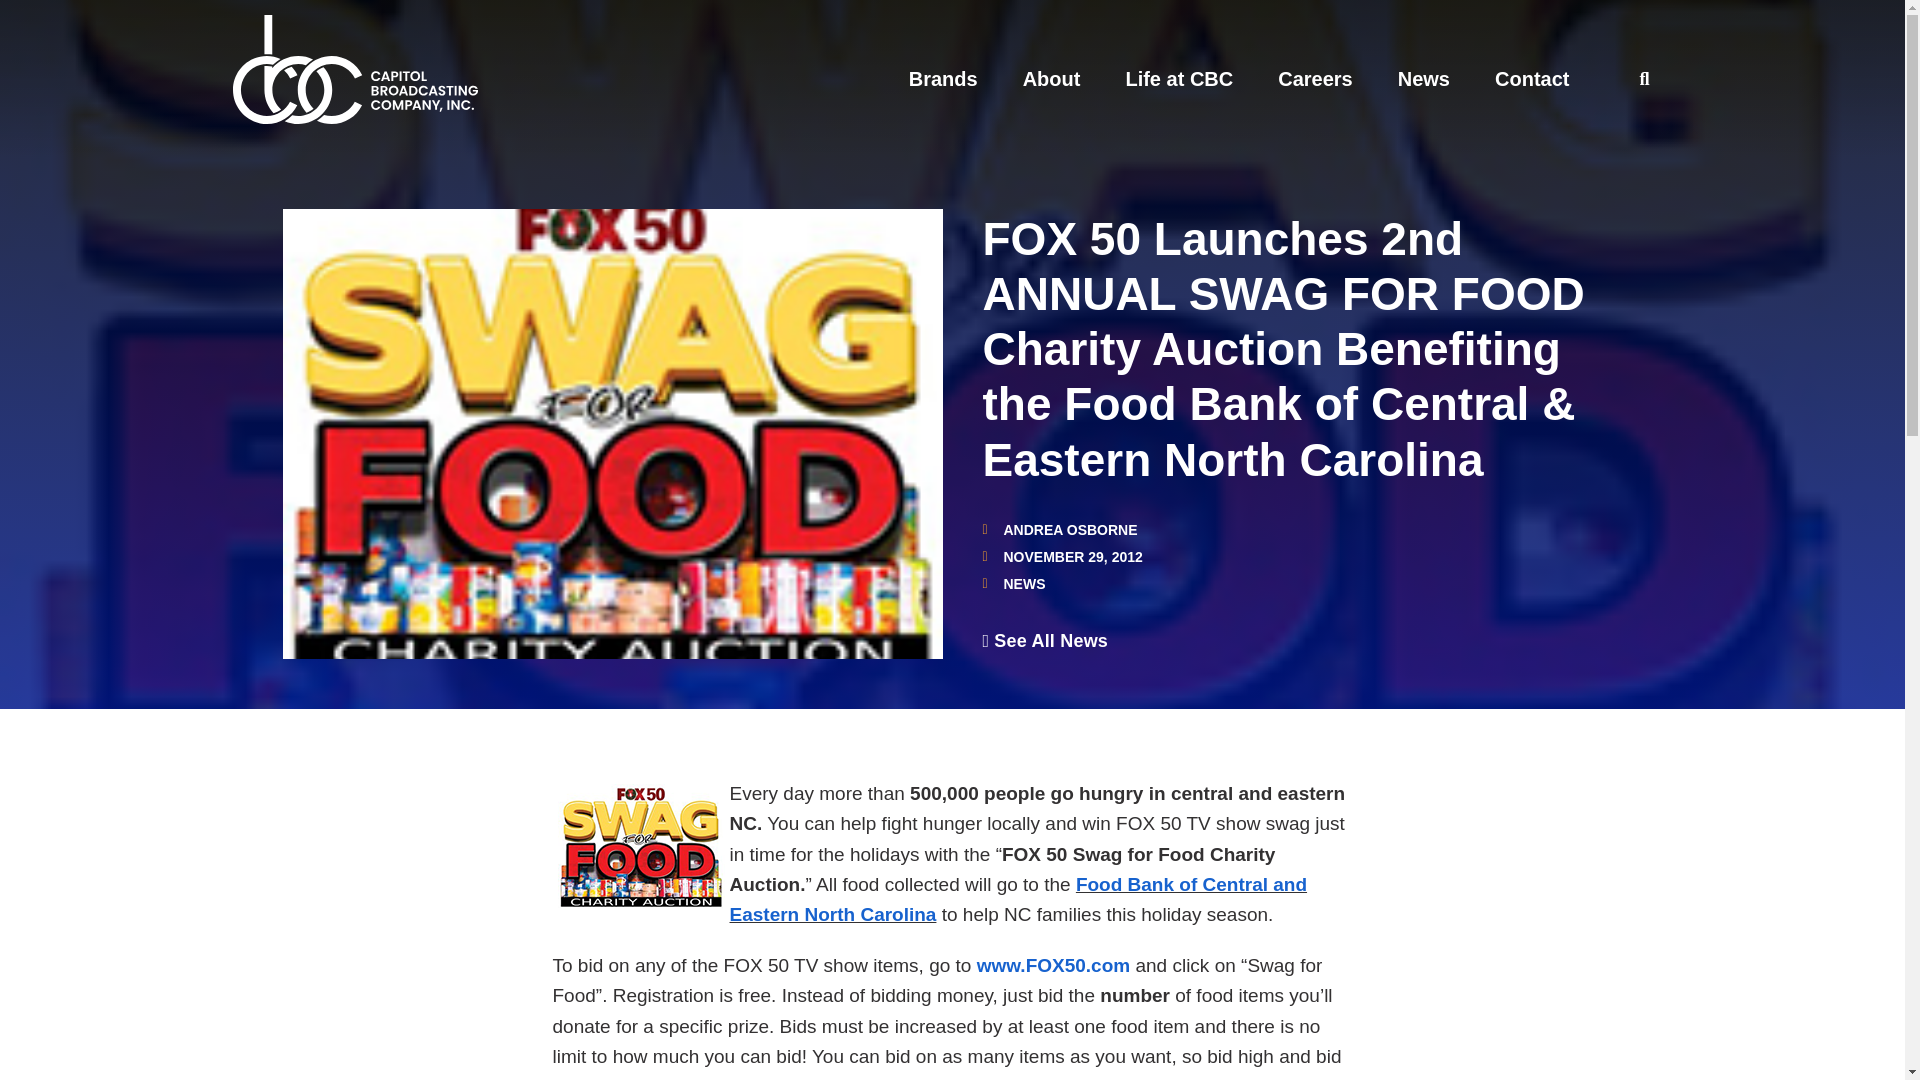 This screenshot has height=1080, width=1920. Describe the element at coordinates (1044, 640) in the screenshot. I see `See All News` at that location.